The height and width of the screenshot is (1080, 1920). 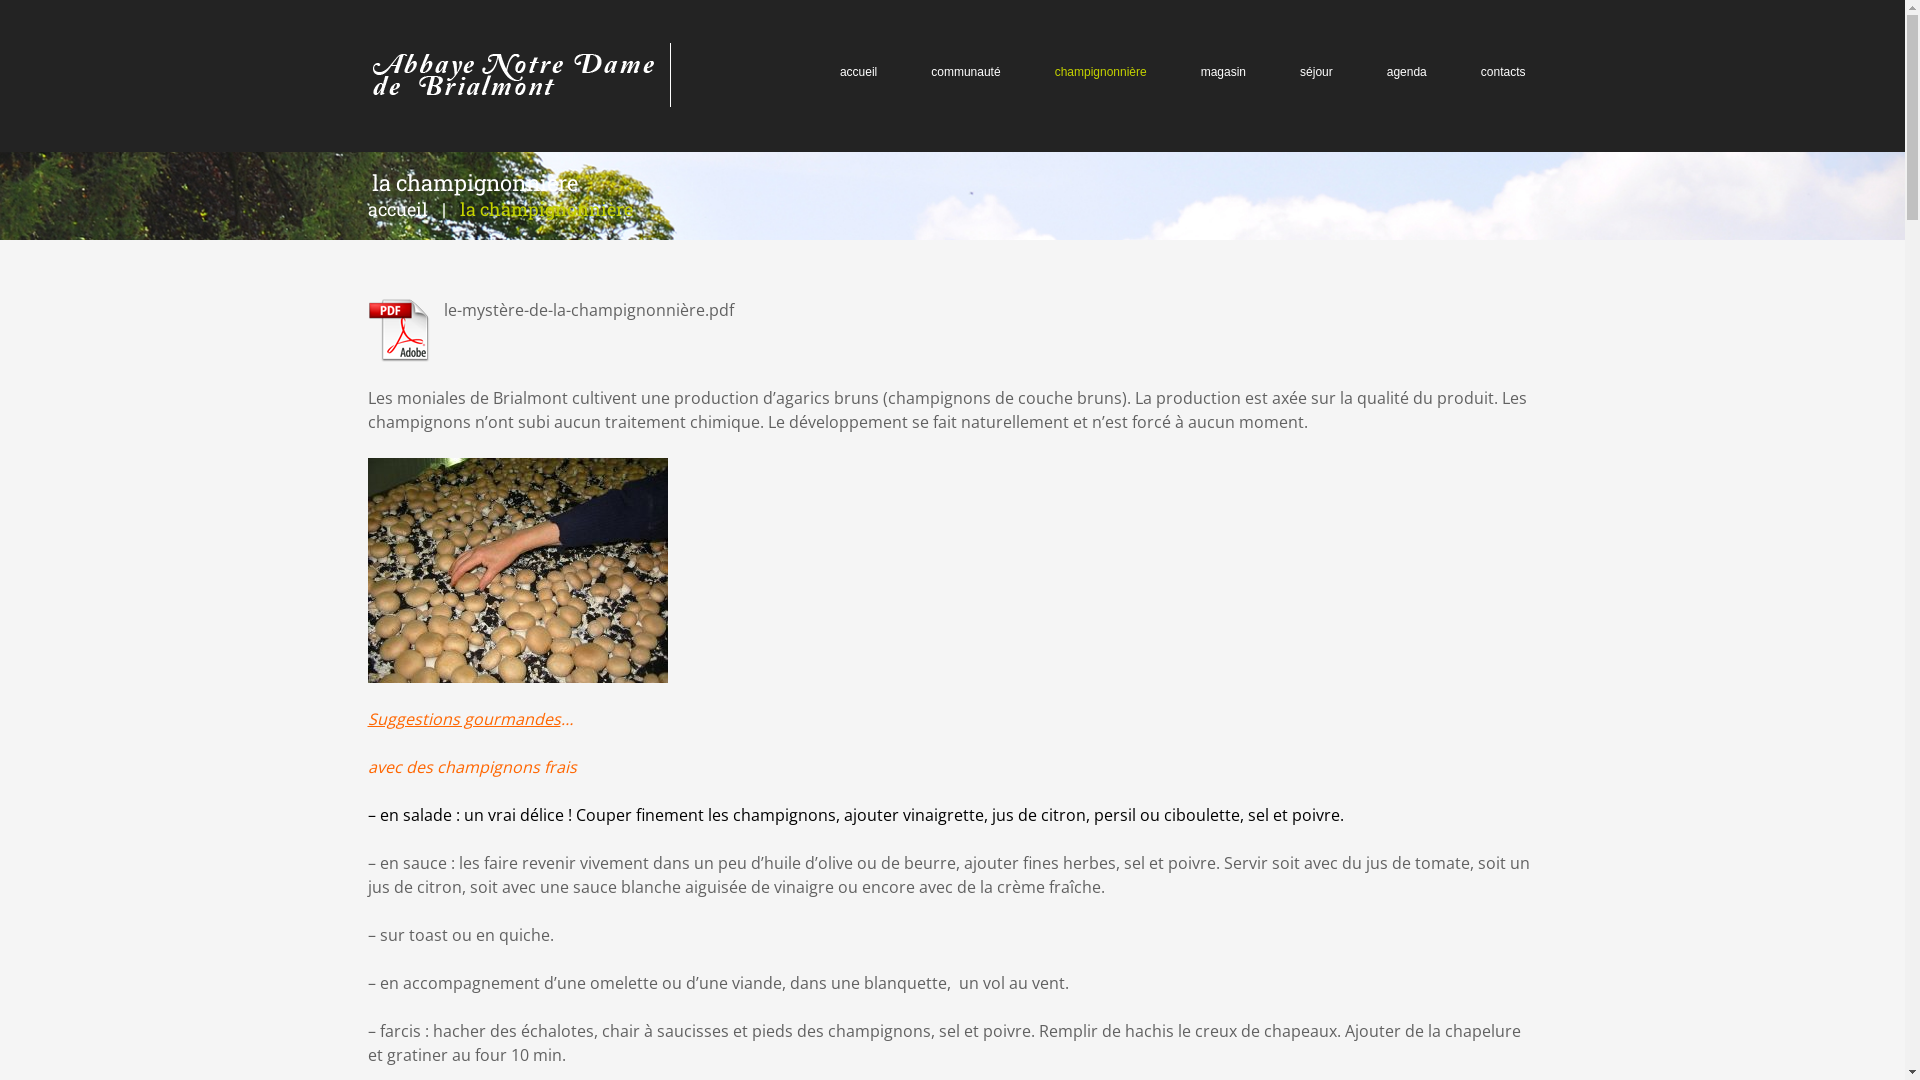 What do you see at coordinates (1224, 71) in the screenshot?
I see `magasin` at bounding box center [1224, 71].